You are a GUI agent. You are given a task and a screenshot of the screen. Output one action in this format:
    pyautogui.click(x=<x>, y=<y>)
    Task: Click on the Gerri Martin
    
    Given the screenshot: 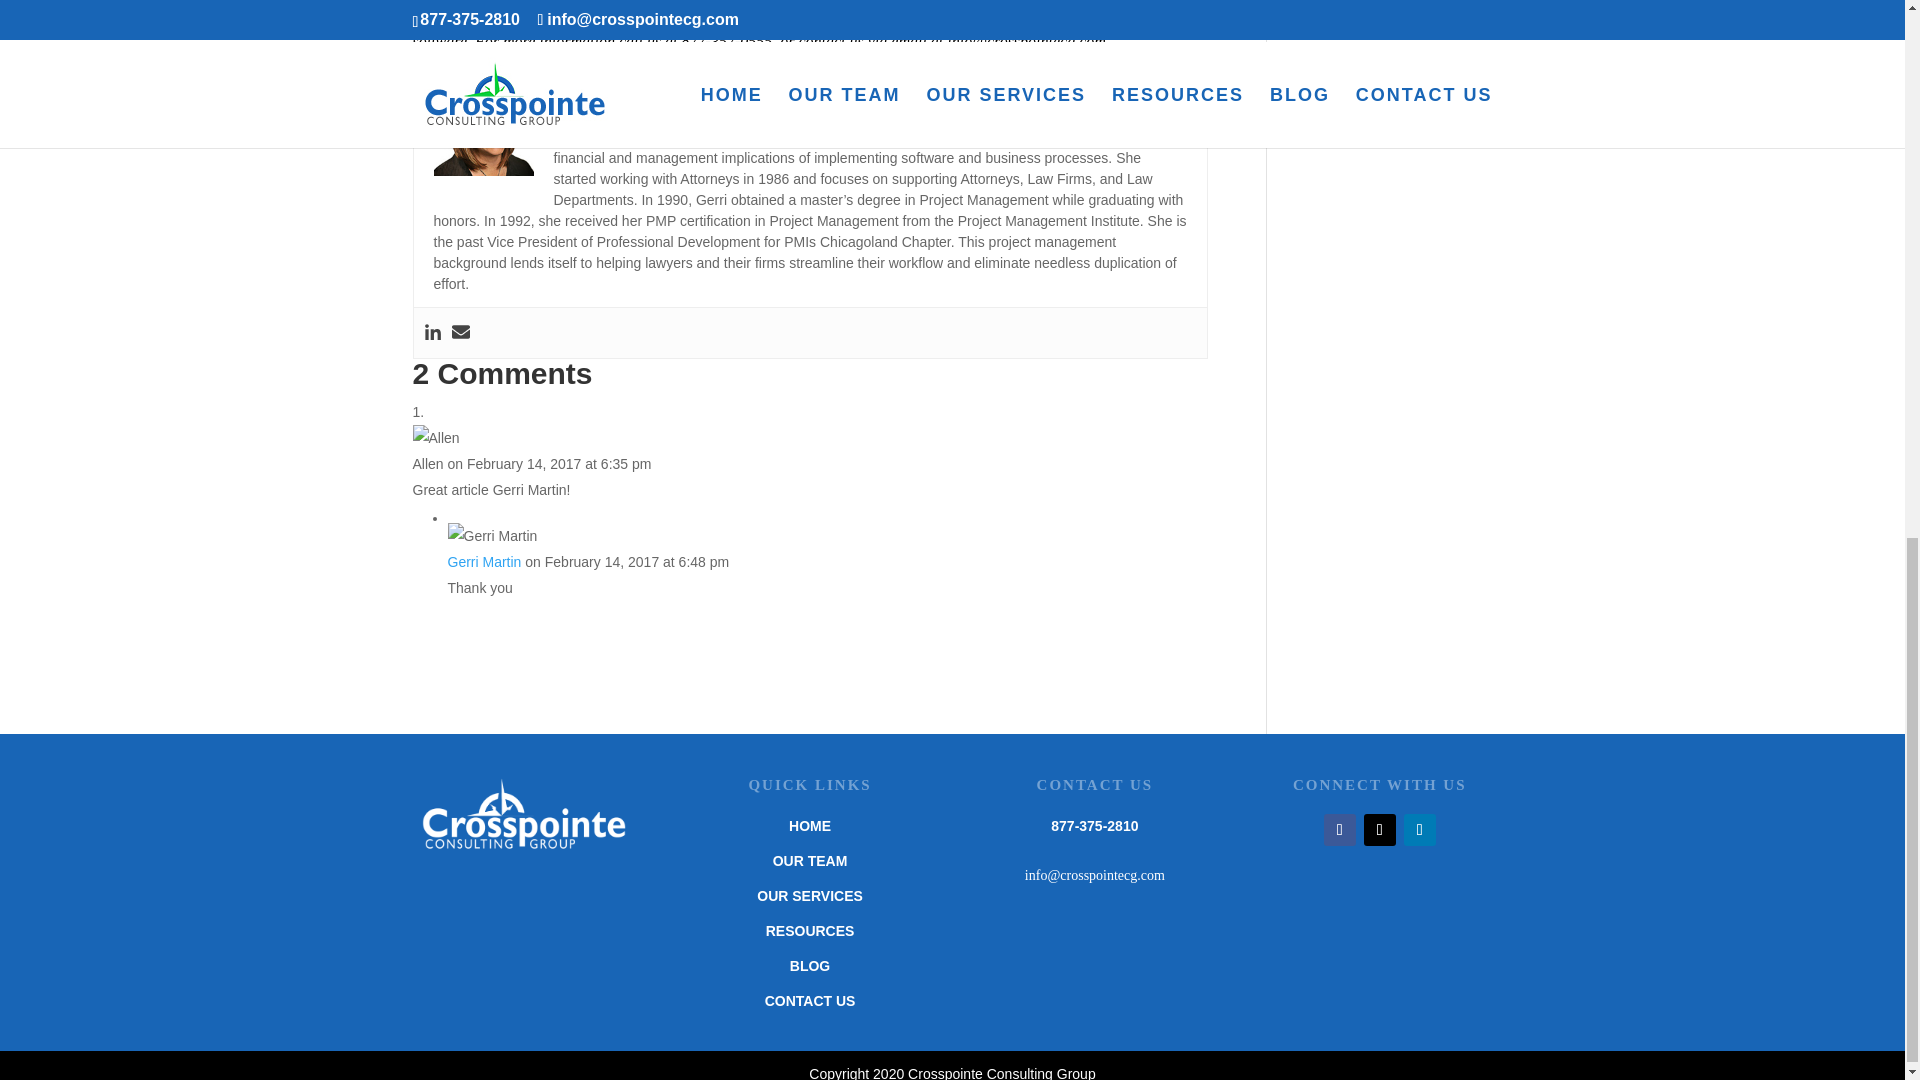 What is the action you would take?
    pyautogui.click(x=601, y=88)
    